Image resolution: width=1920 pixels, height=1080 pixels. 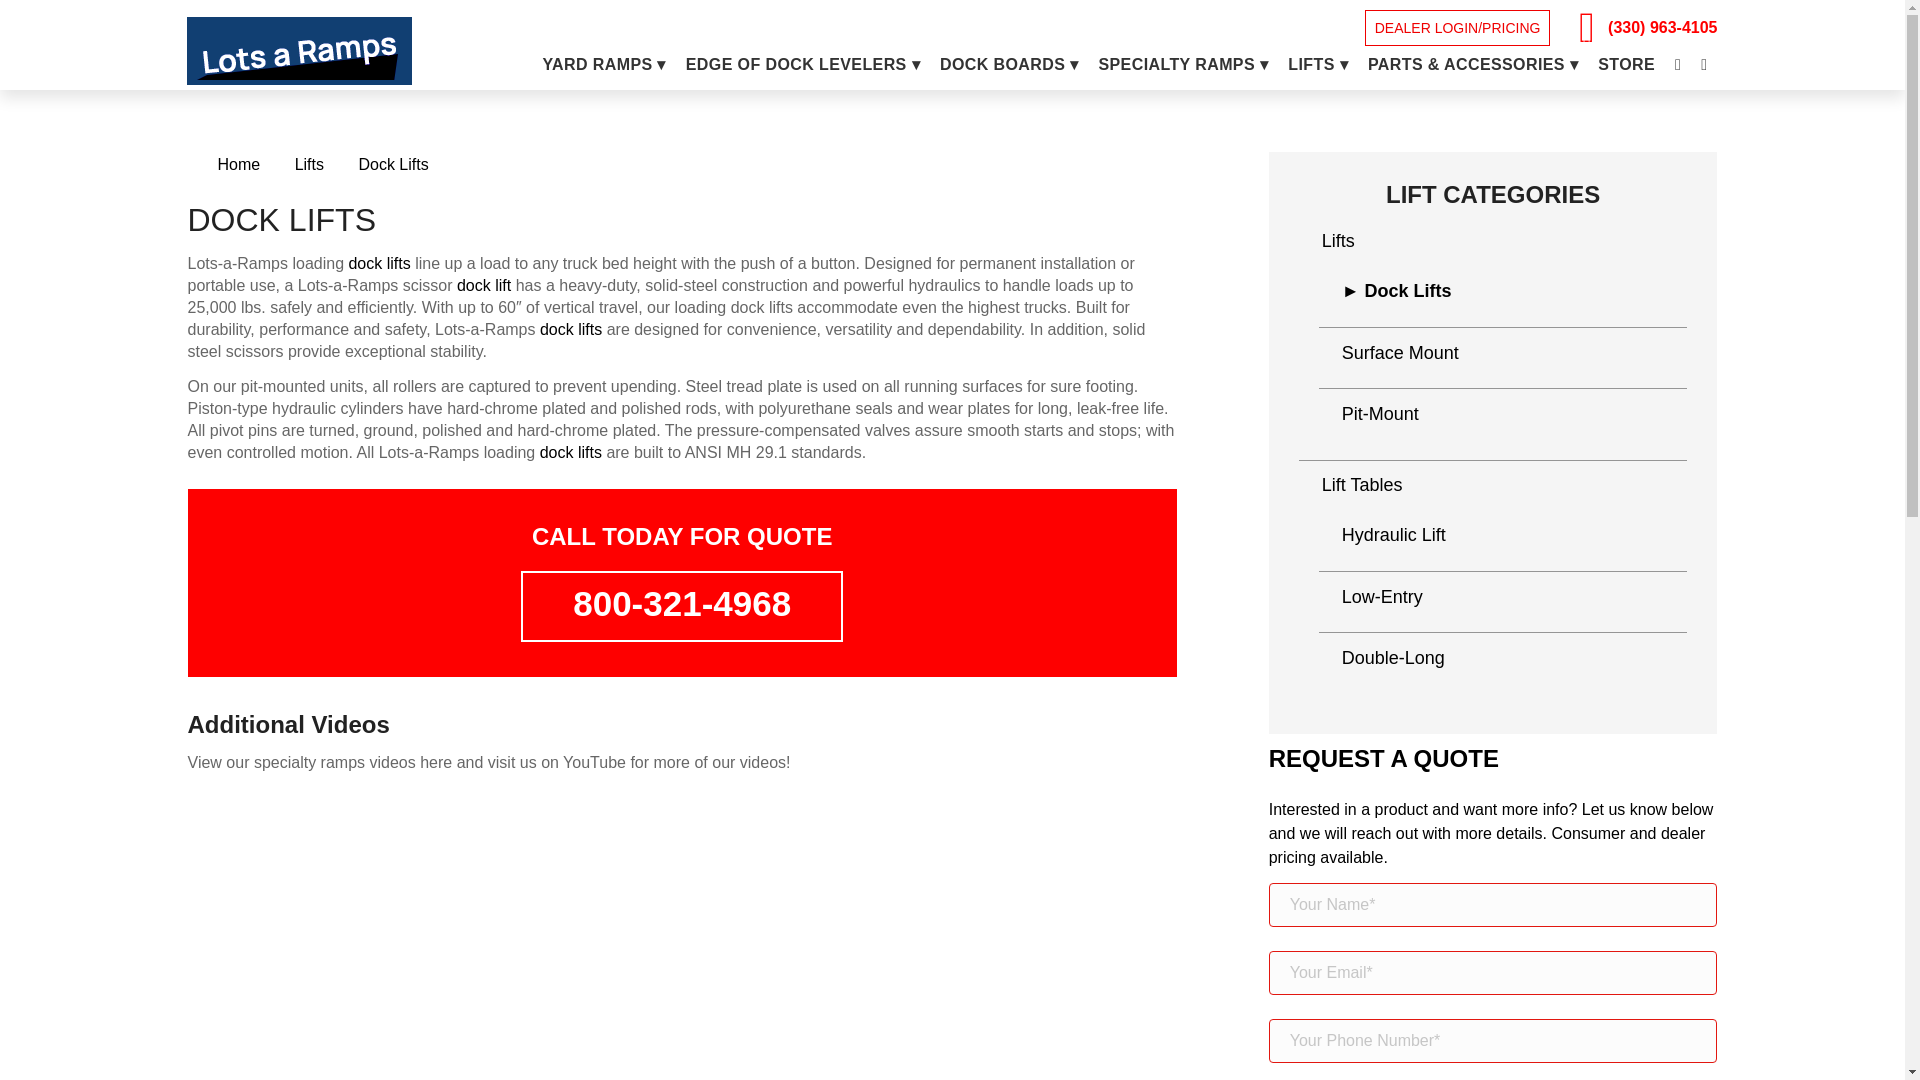 I want to click on YARD RAMPS, so click(x=603, y=64).